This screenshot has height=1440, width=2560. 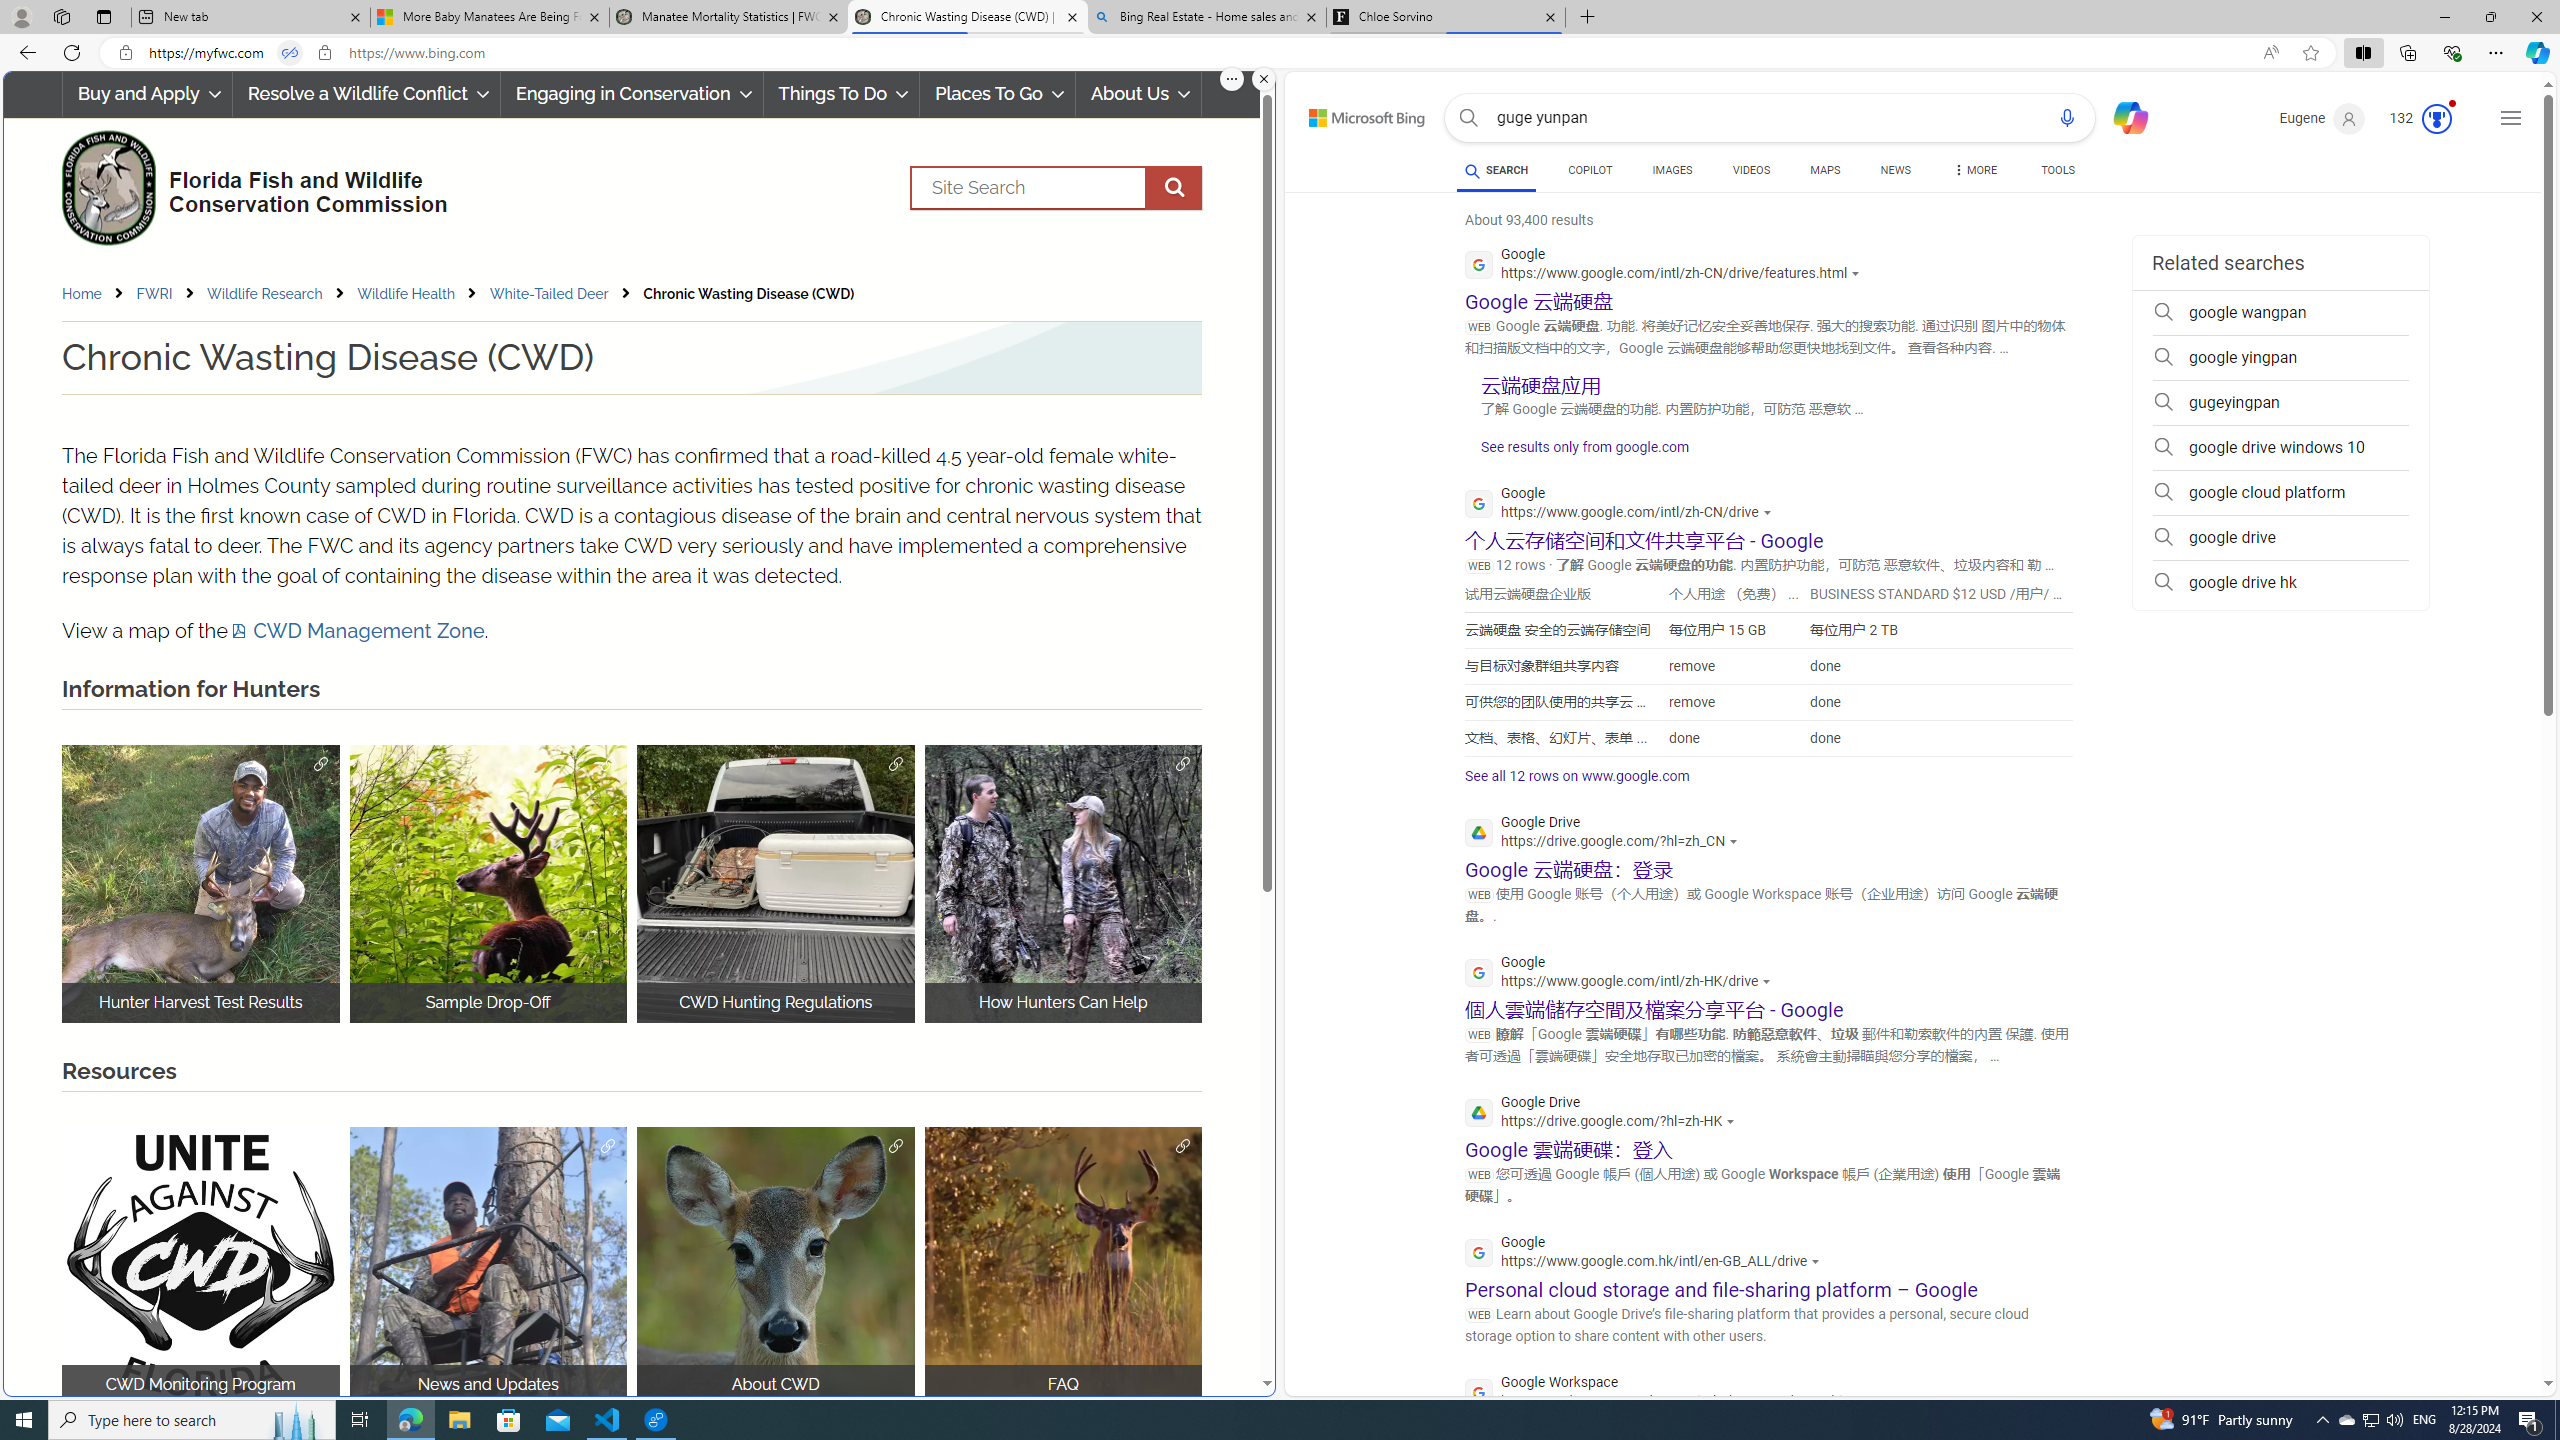 What do you see at coordinates (1345, 112) in the screenshot?
I see `Skip to content` at bounding box center [1345, 112].